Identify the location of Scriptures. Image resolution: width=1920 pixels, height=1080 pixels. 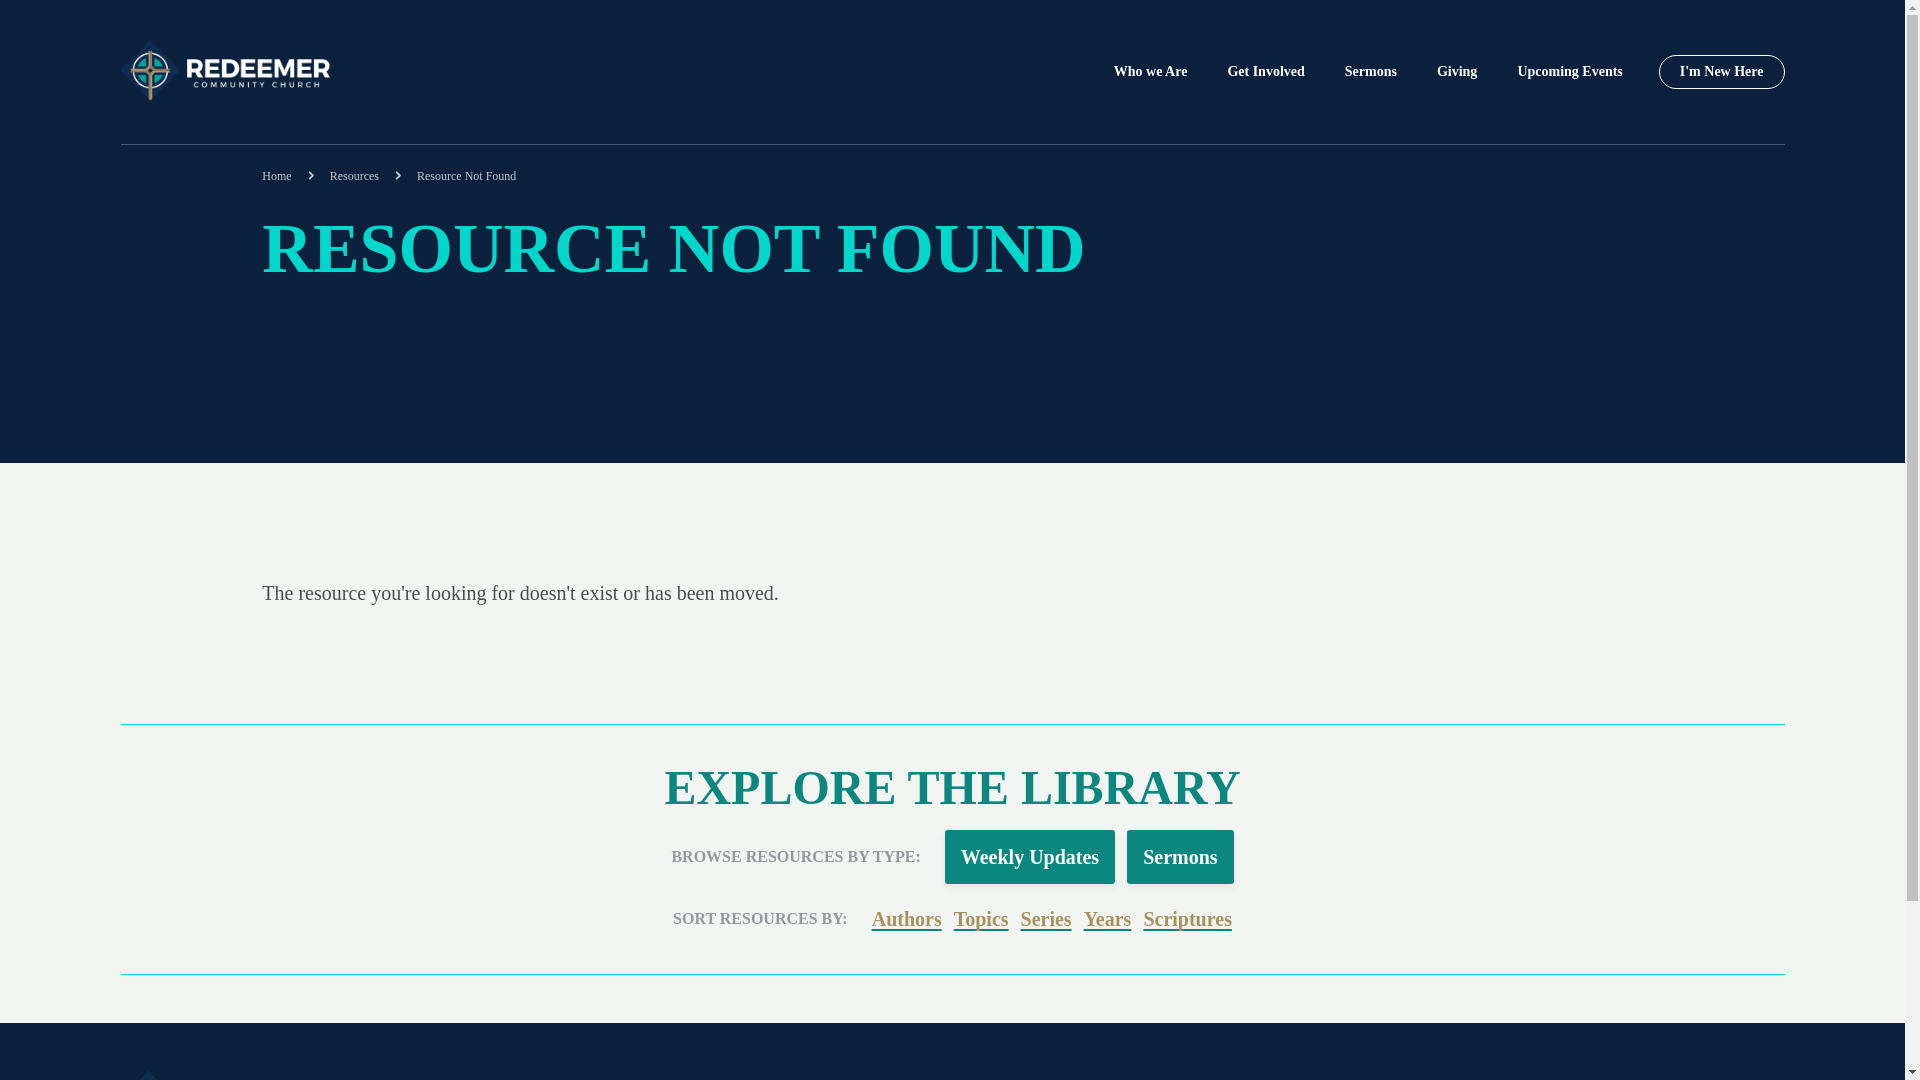
(1187, 918).